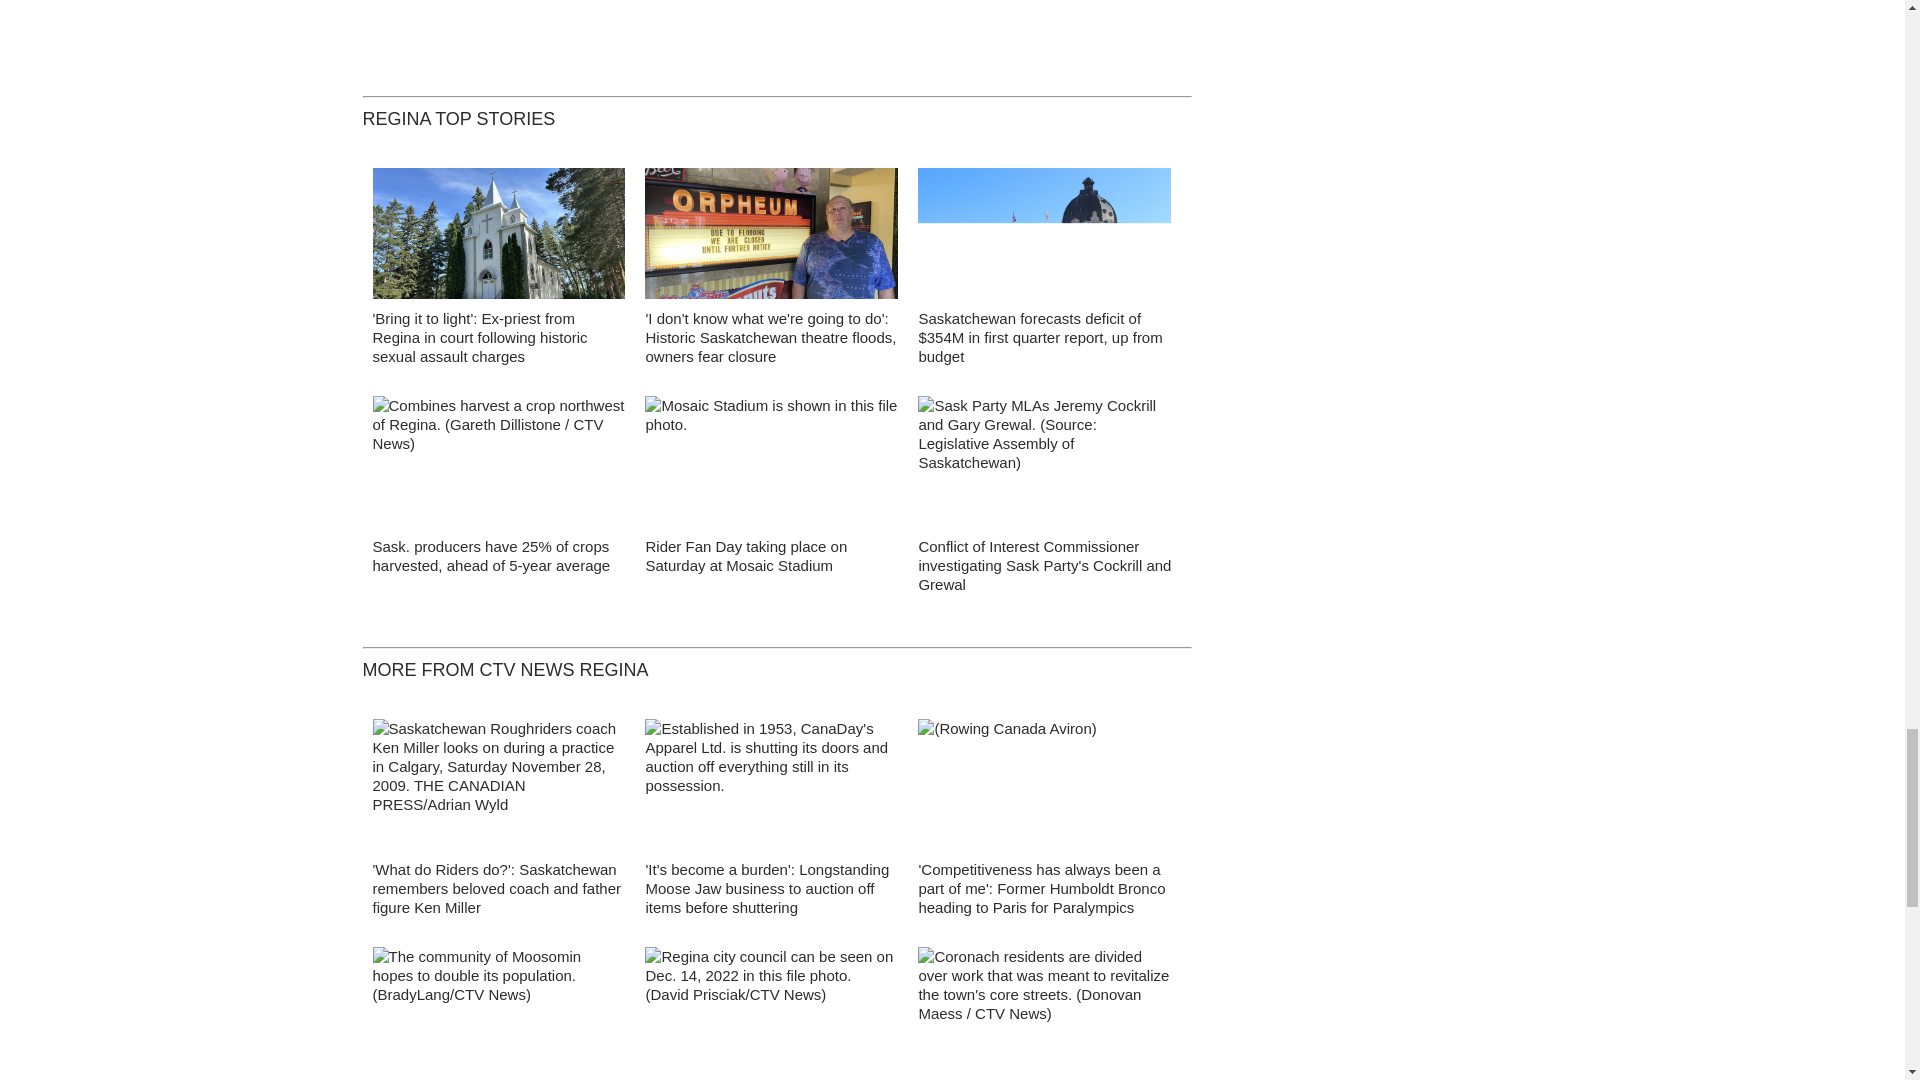 The width and height of the screenshot is (1920, 1080). Describe the element at coordinates (1044, 467) in the screenshot. I see `Jeremy Cockrill, Gary Grewal` at that location.